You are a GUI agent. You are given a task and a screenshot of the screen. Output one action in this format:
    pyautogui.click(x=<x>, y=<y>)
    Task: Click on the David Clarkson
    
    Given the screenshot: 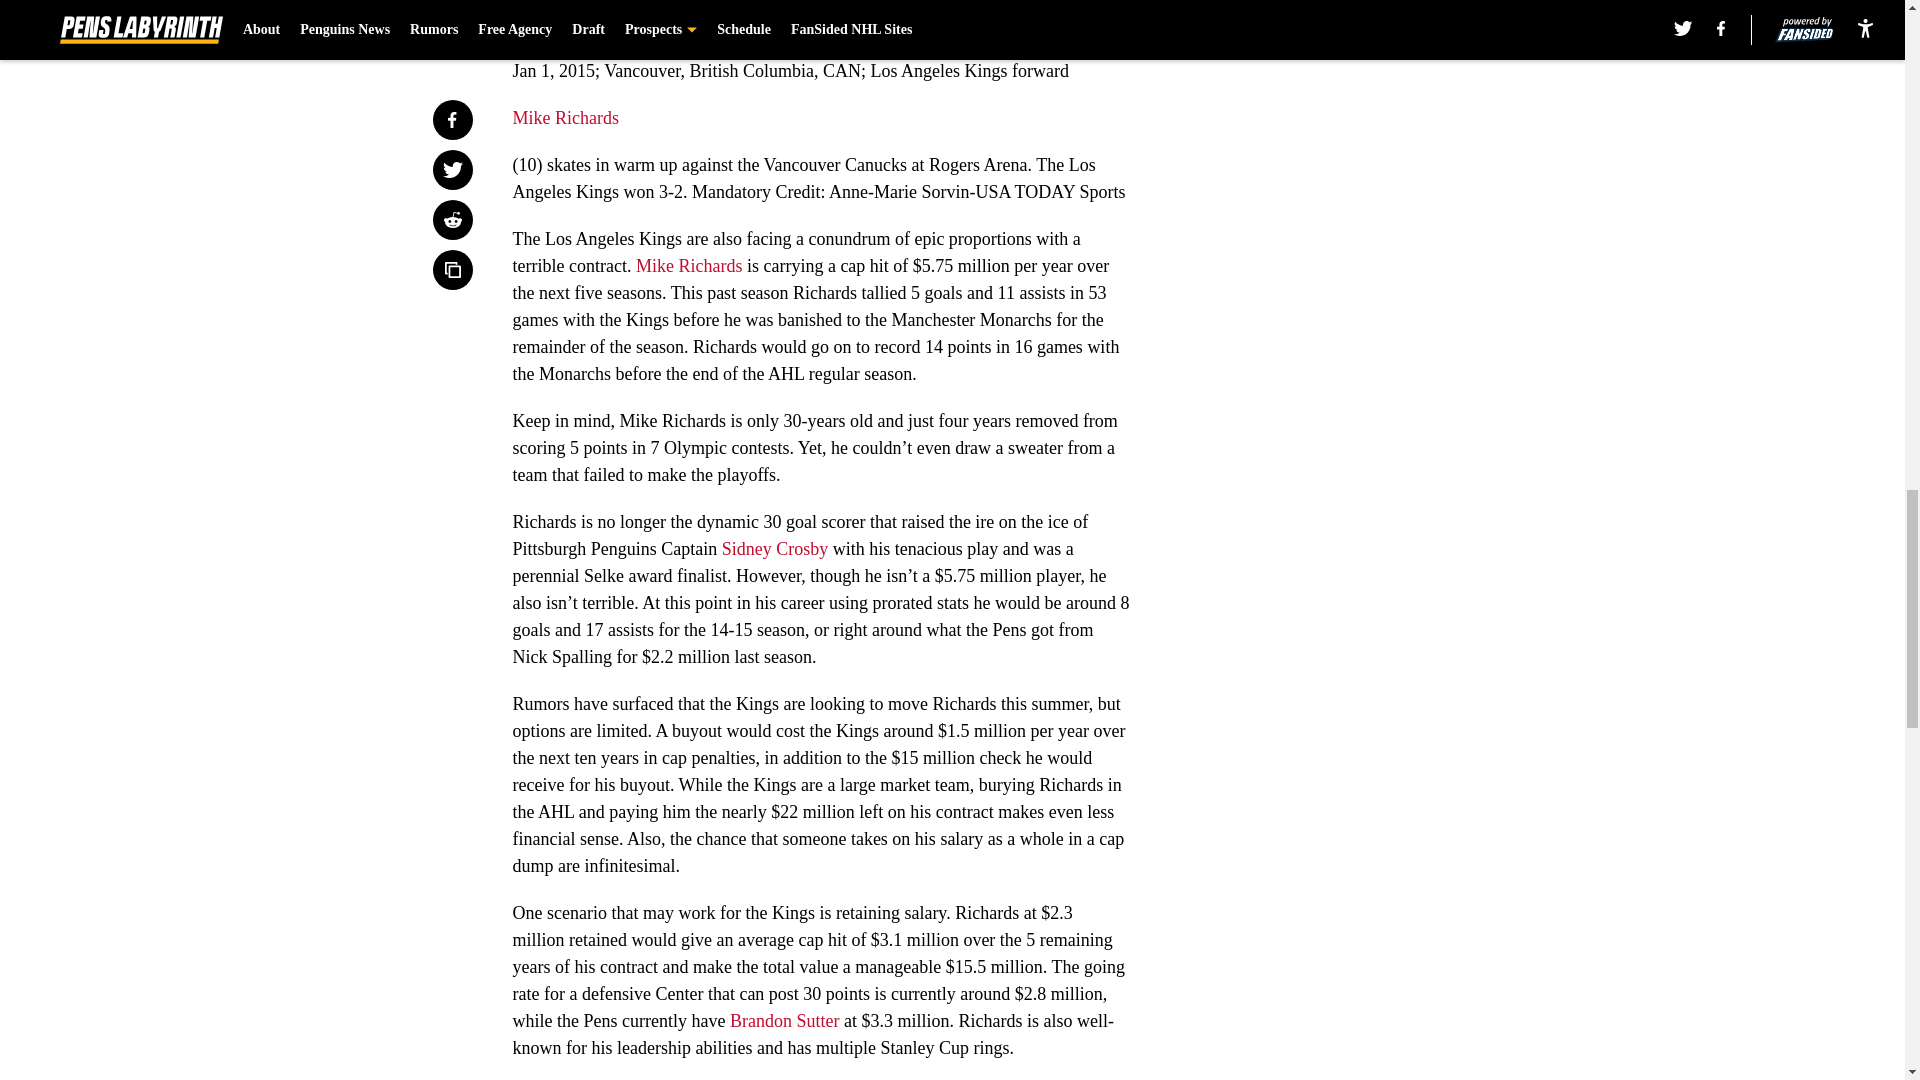 What is the action you would take?
    pyautogui.click(x=709, y=3)
    